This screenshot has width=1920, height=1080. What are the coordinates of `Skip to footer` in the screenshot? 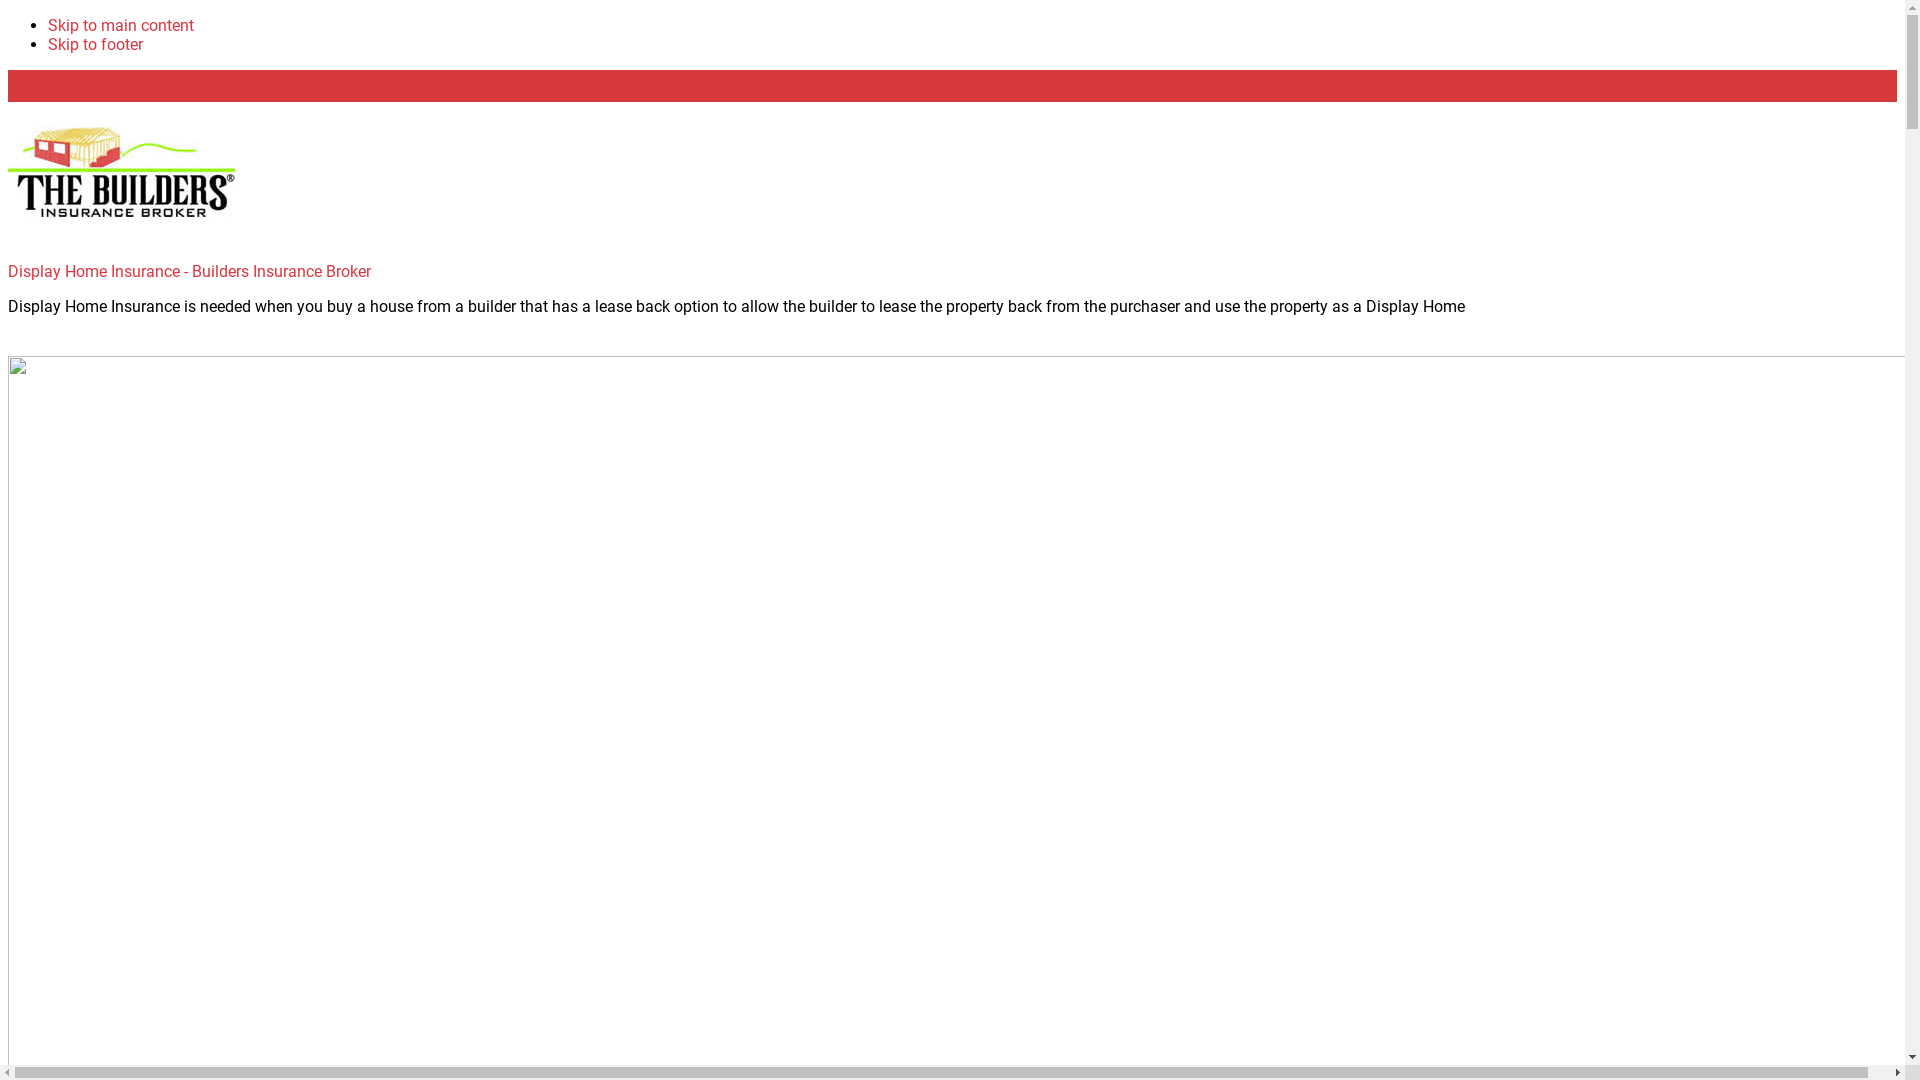 It's located at (96, 44).